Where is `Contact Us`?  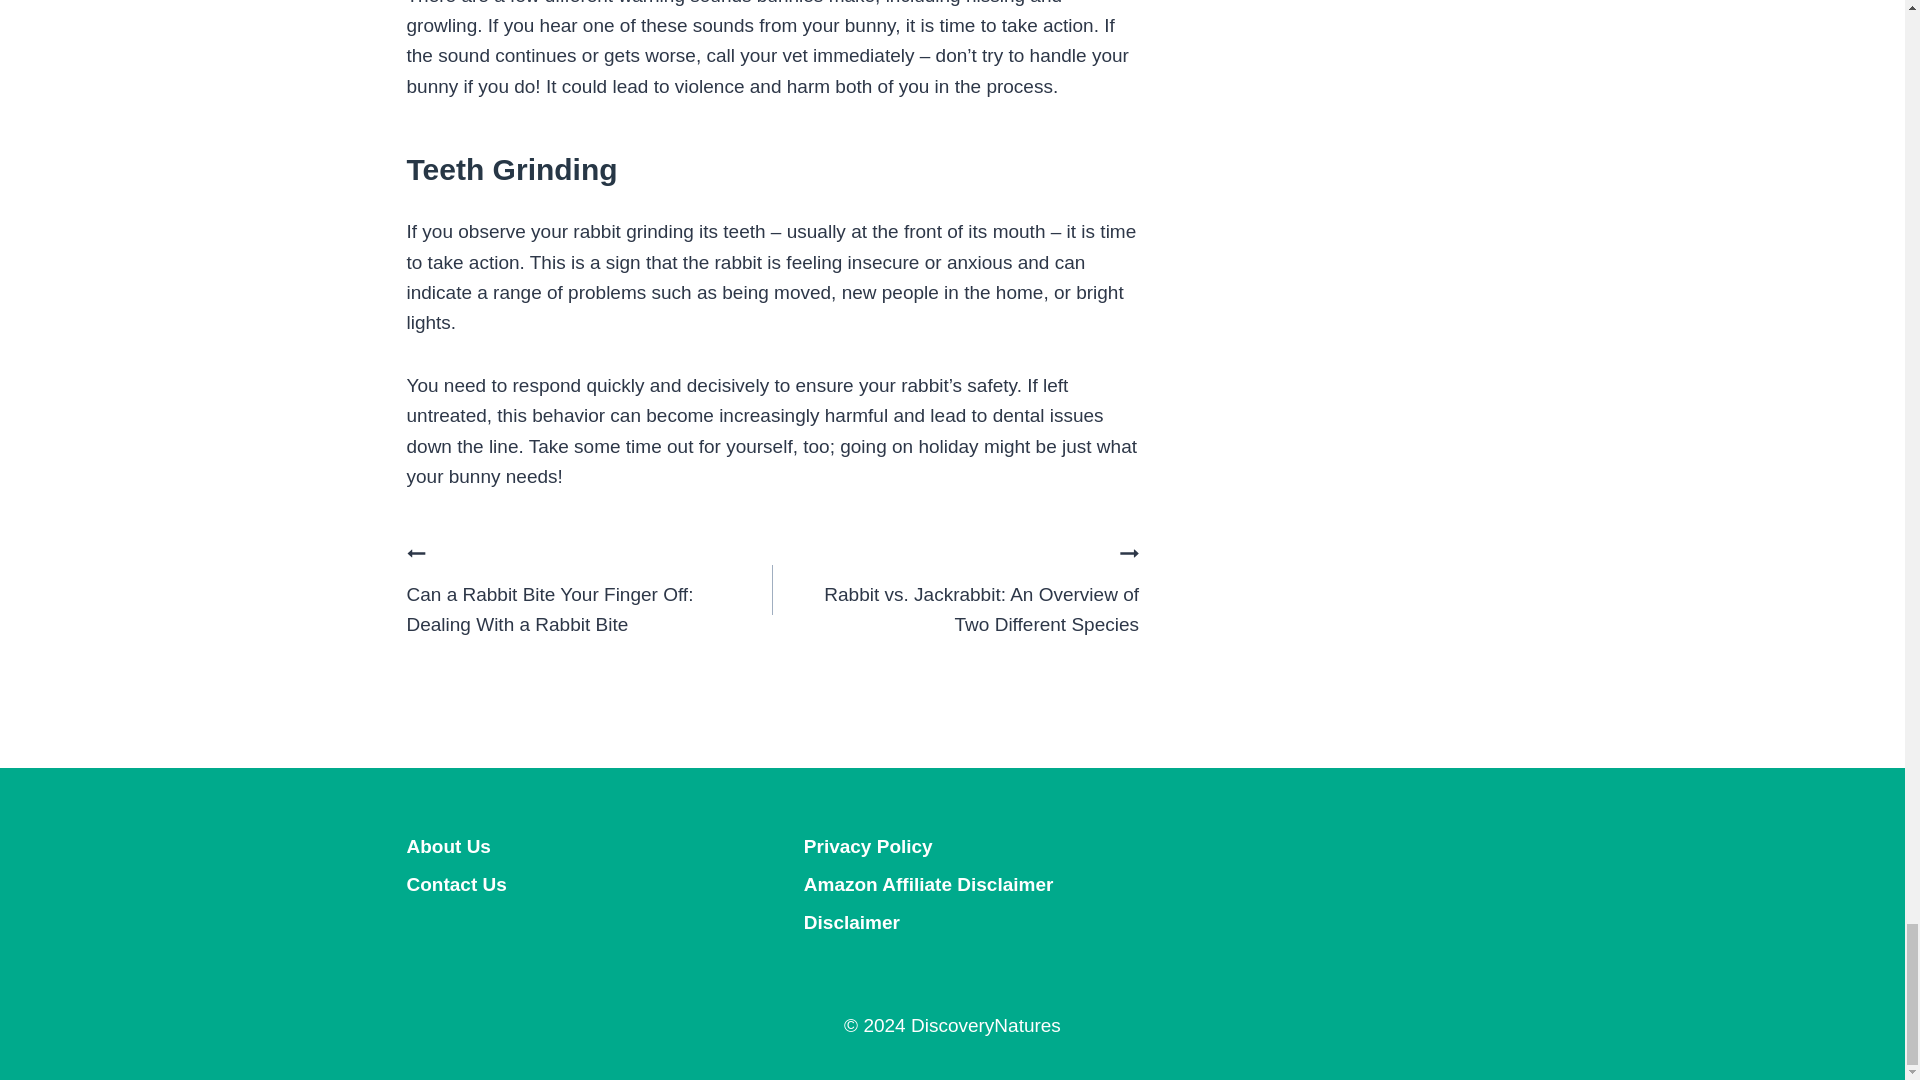
Contact Us is located at coordinates (554, 884).